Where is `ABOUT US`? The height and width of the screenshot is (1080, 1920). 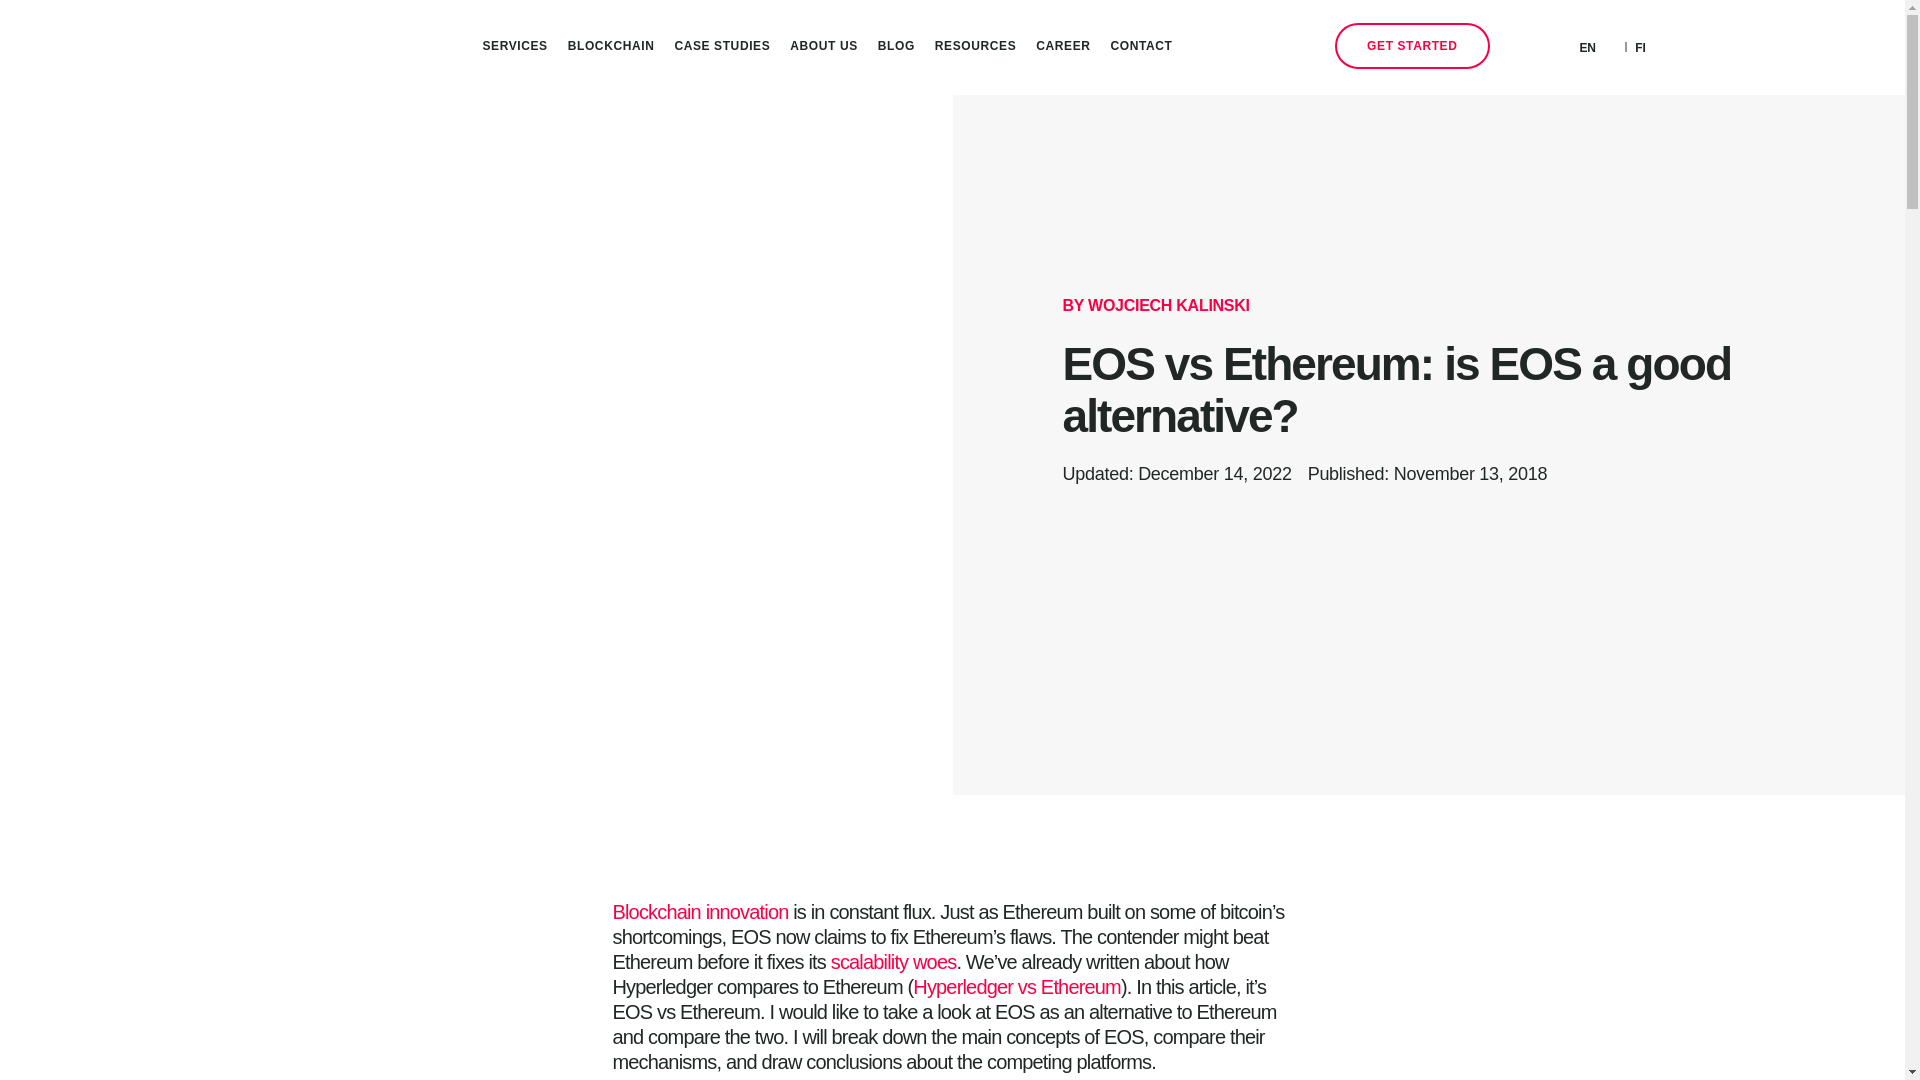 ABOUT US is located at coordinates (823, 46).